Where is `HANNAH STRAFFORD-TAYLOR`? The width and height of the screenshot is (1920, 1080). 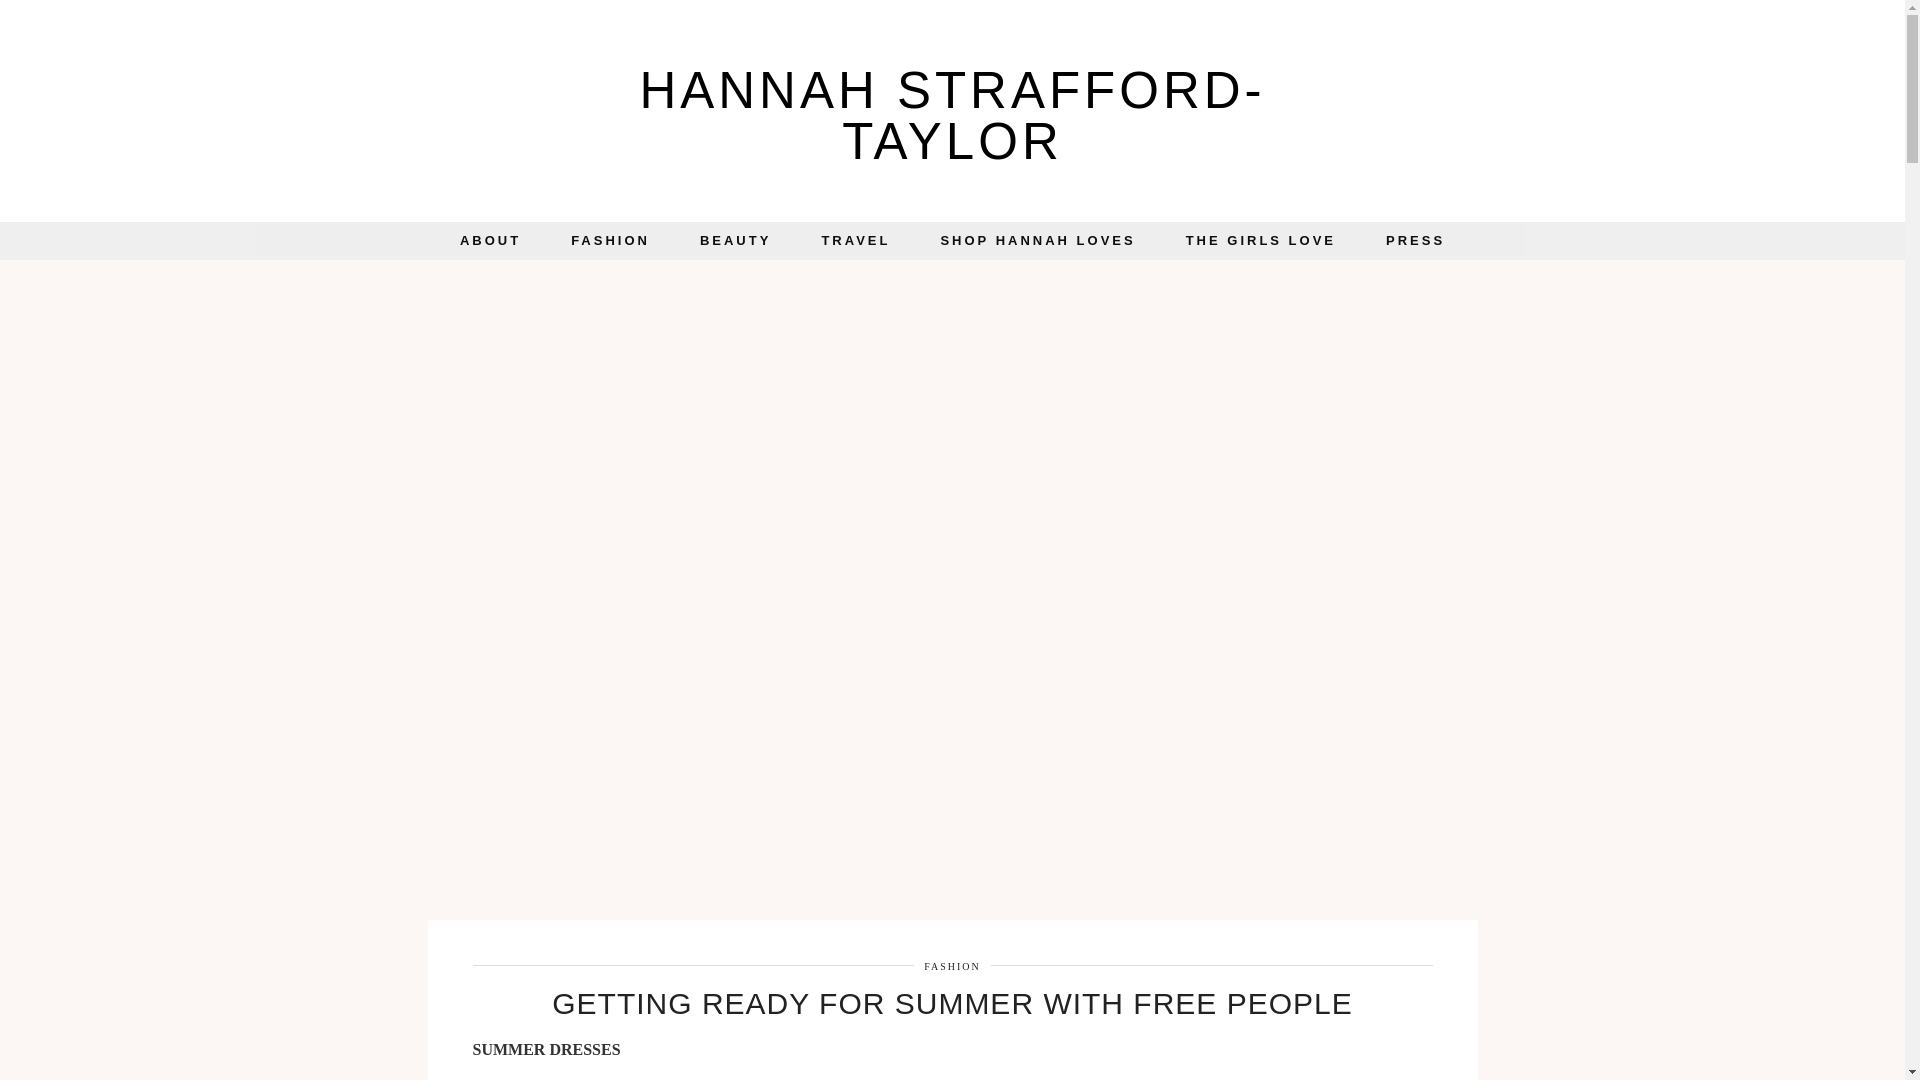 HANNAH STRAFFORD-TAYLOR is located at coordinates (952, 116).